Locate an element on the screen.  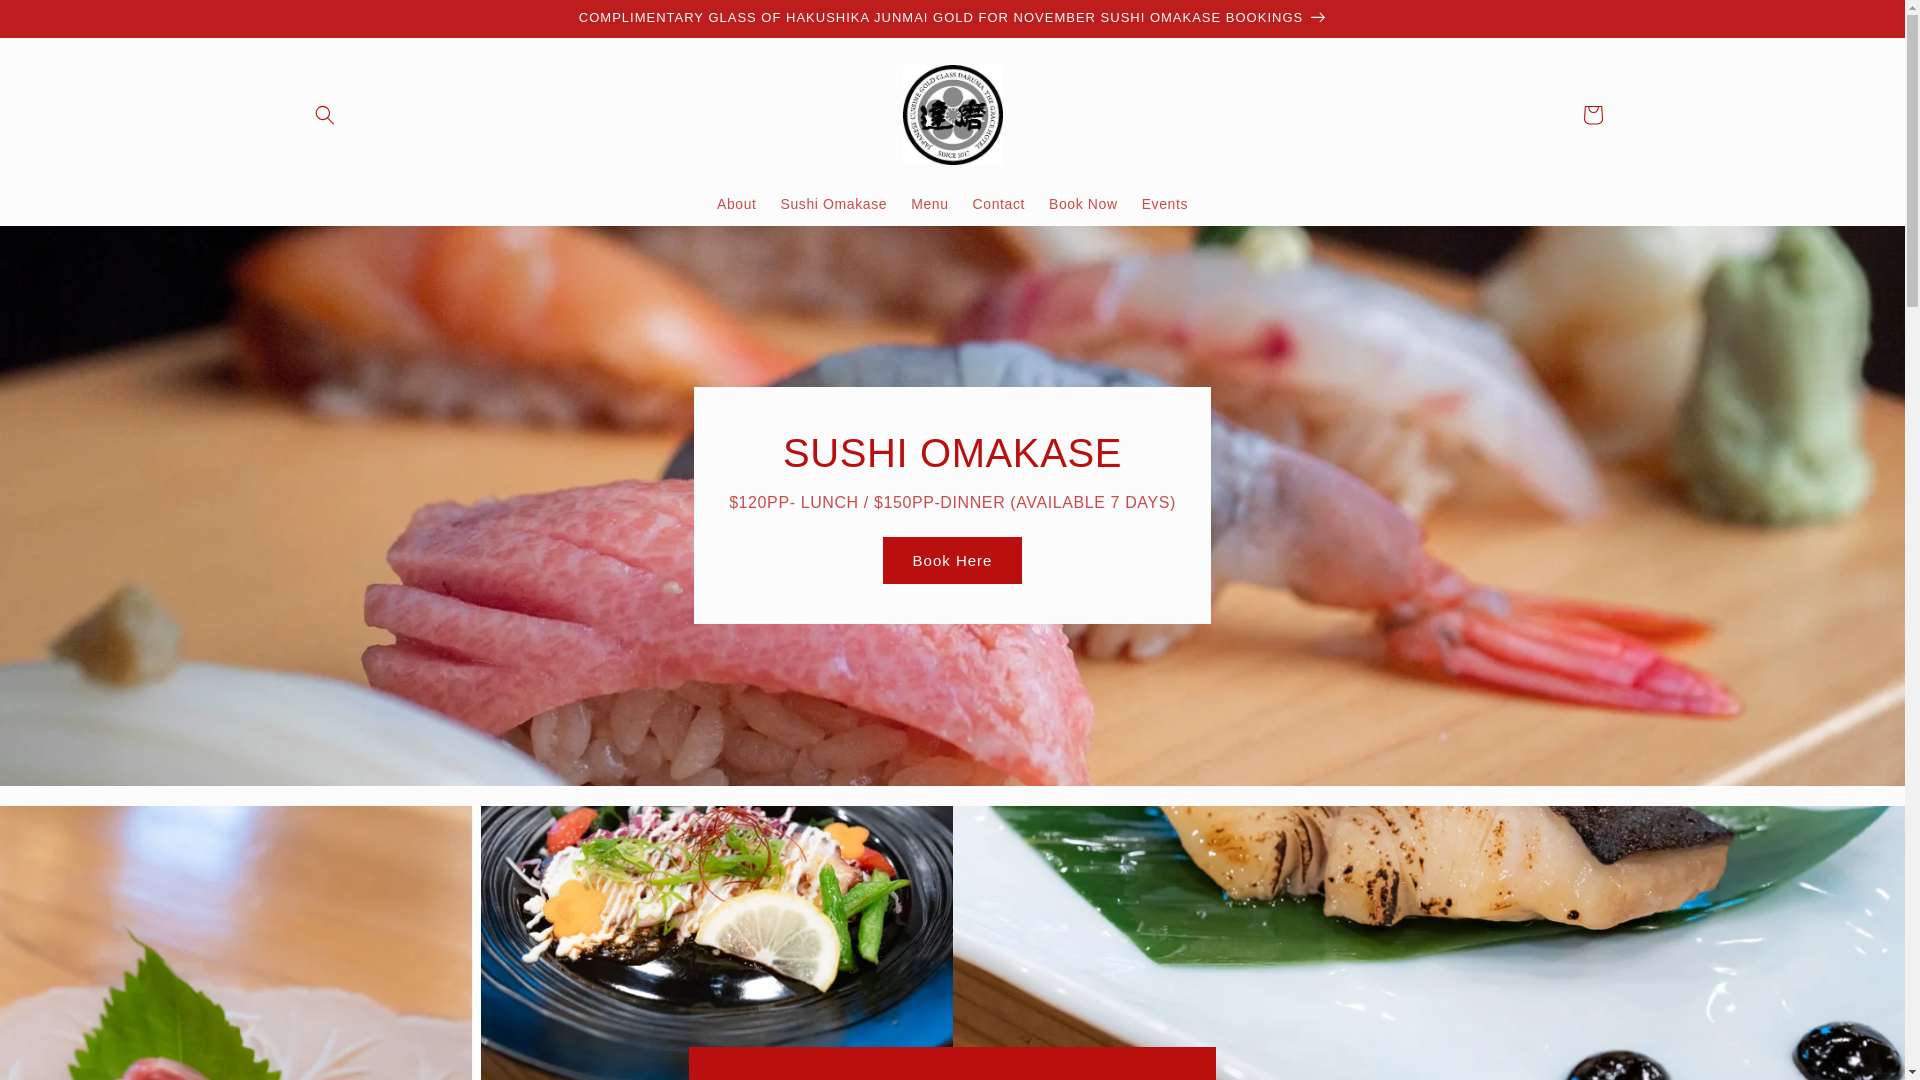
Menu is located at coordinates (930, 204).